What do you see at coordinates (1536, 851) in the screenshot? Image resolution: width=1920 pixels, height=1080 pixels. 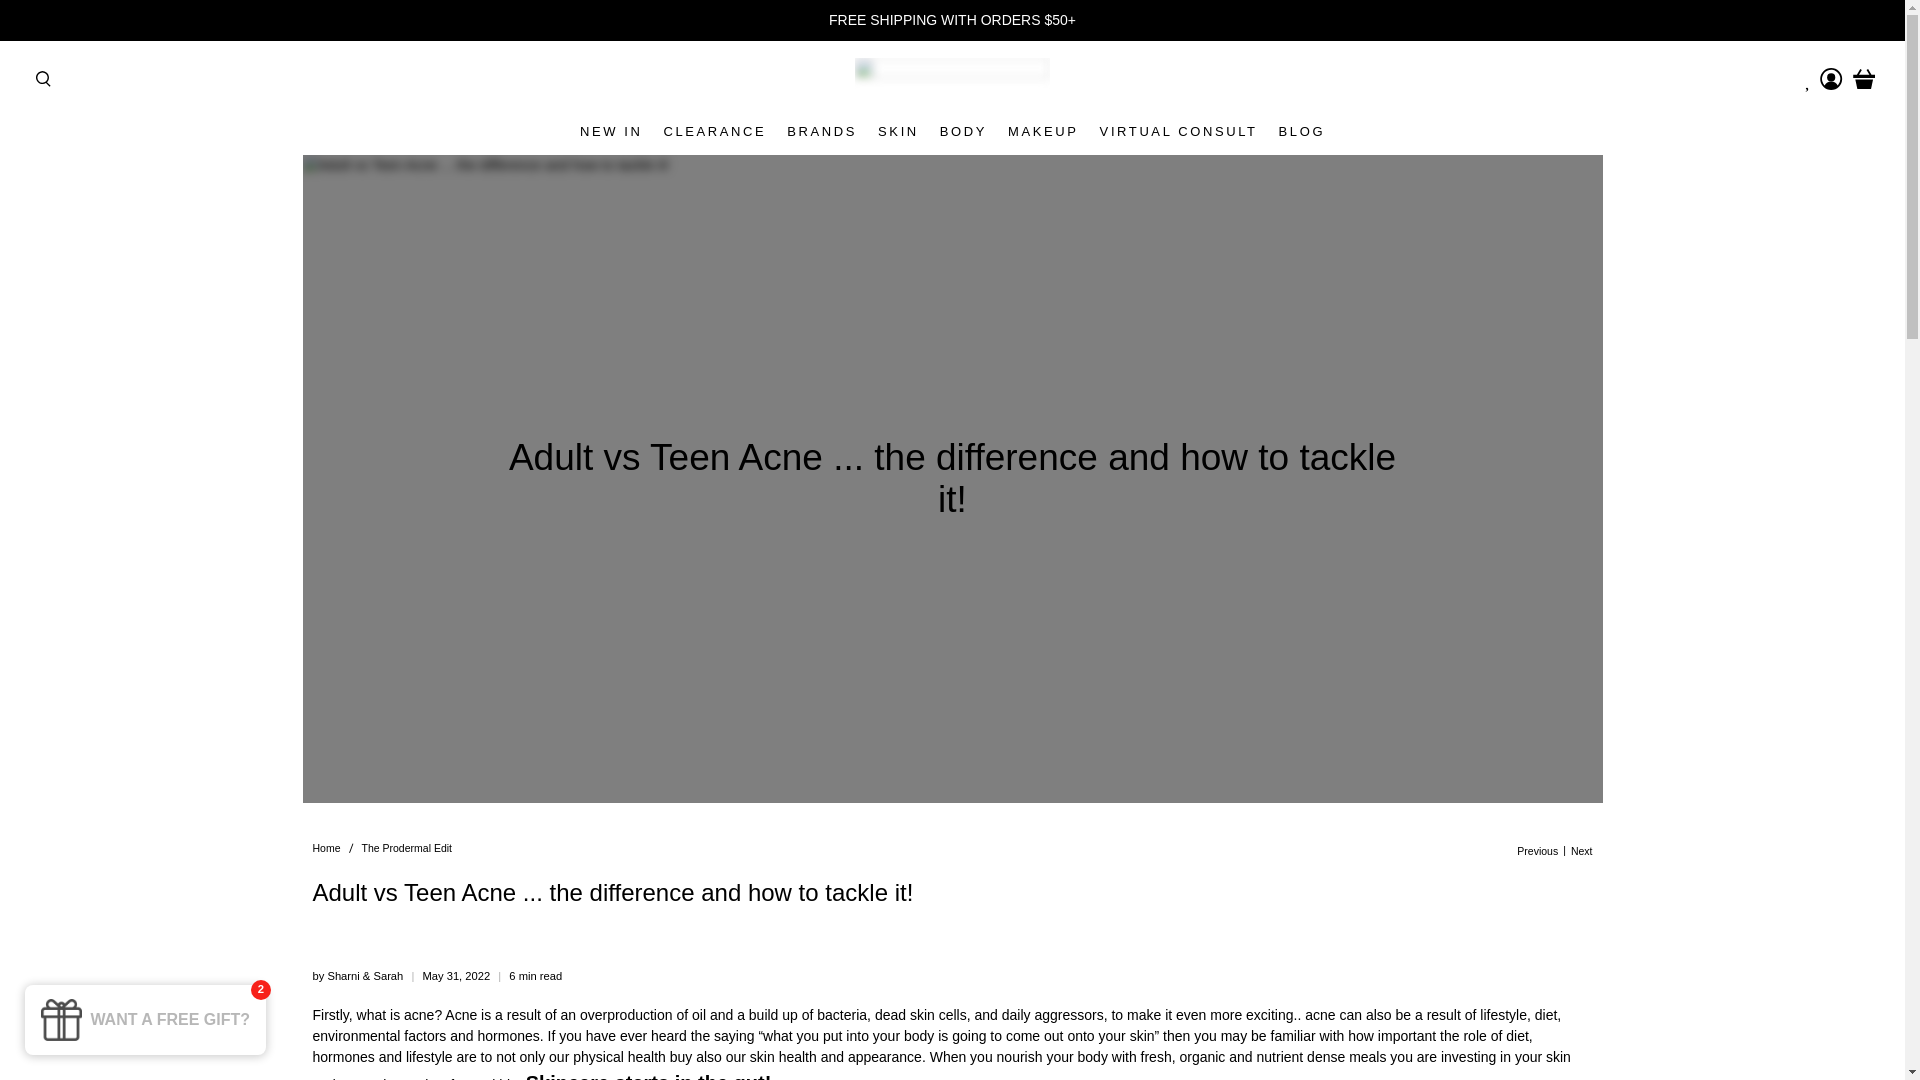 I see `Previous` at bounding box center [1536, 851].